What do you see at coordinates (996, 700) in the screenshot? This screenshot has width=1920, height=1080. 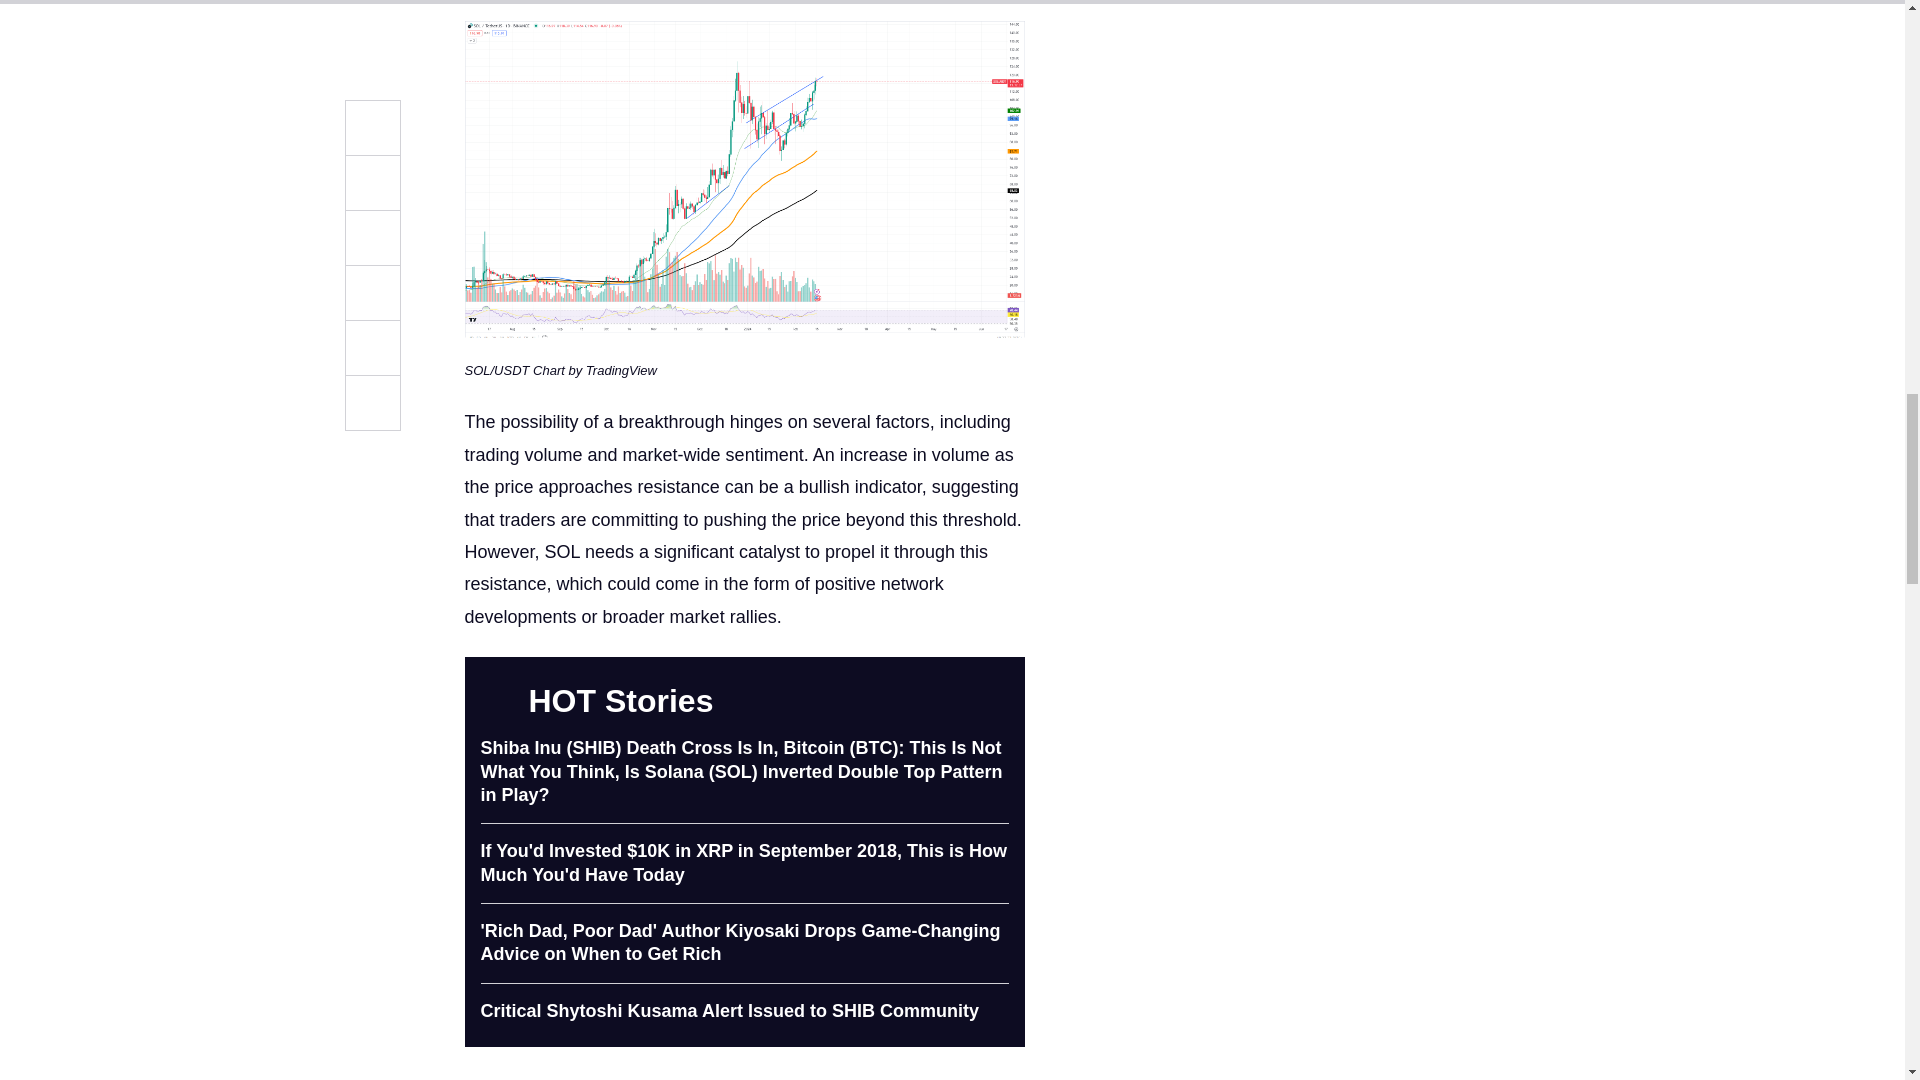 I see `Go to Hot stories` at bounding box center [996, 700].